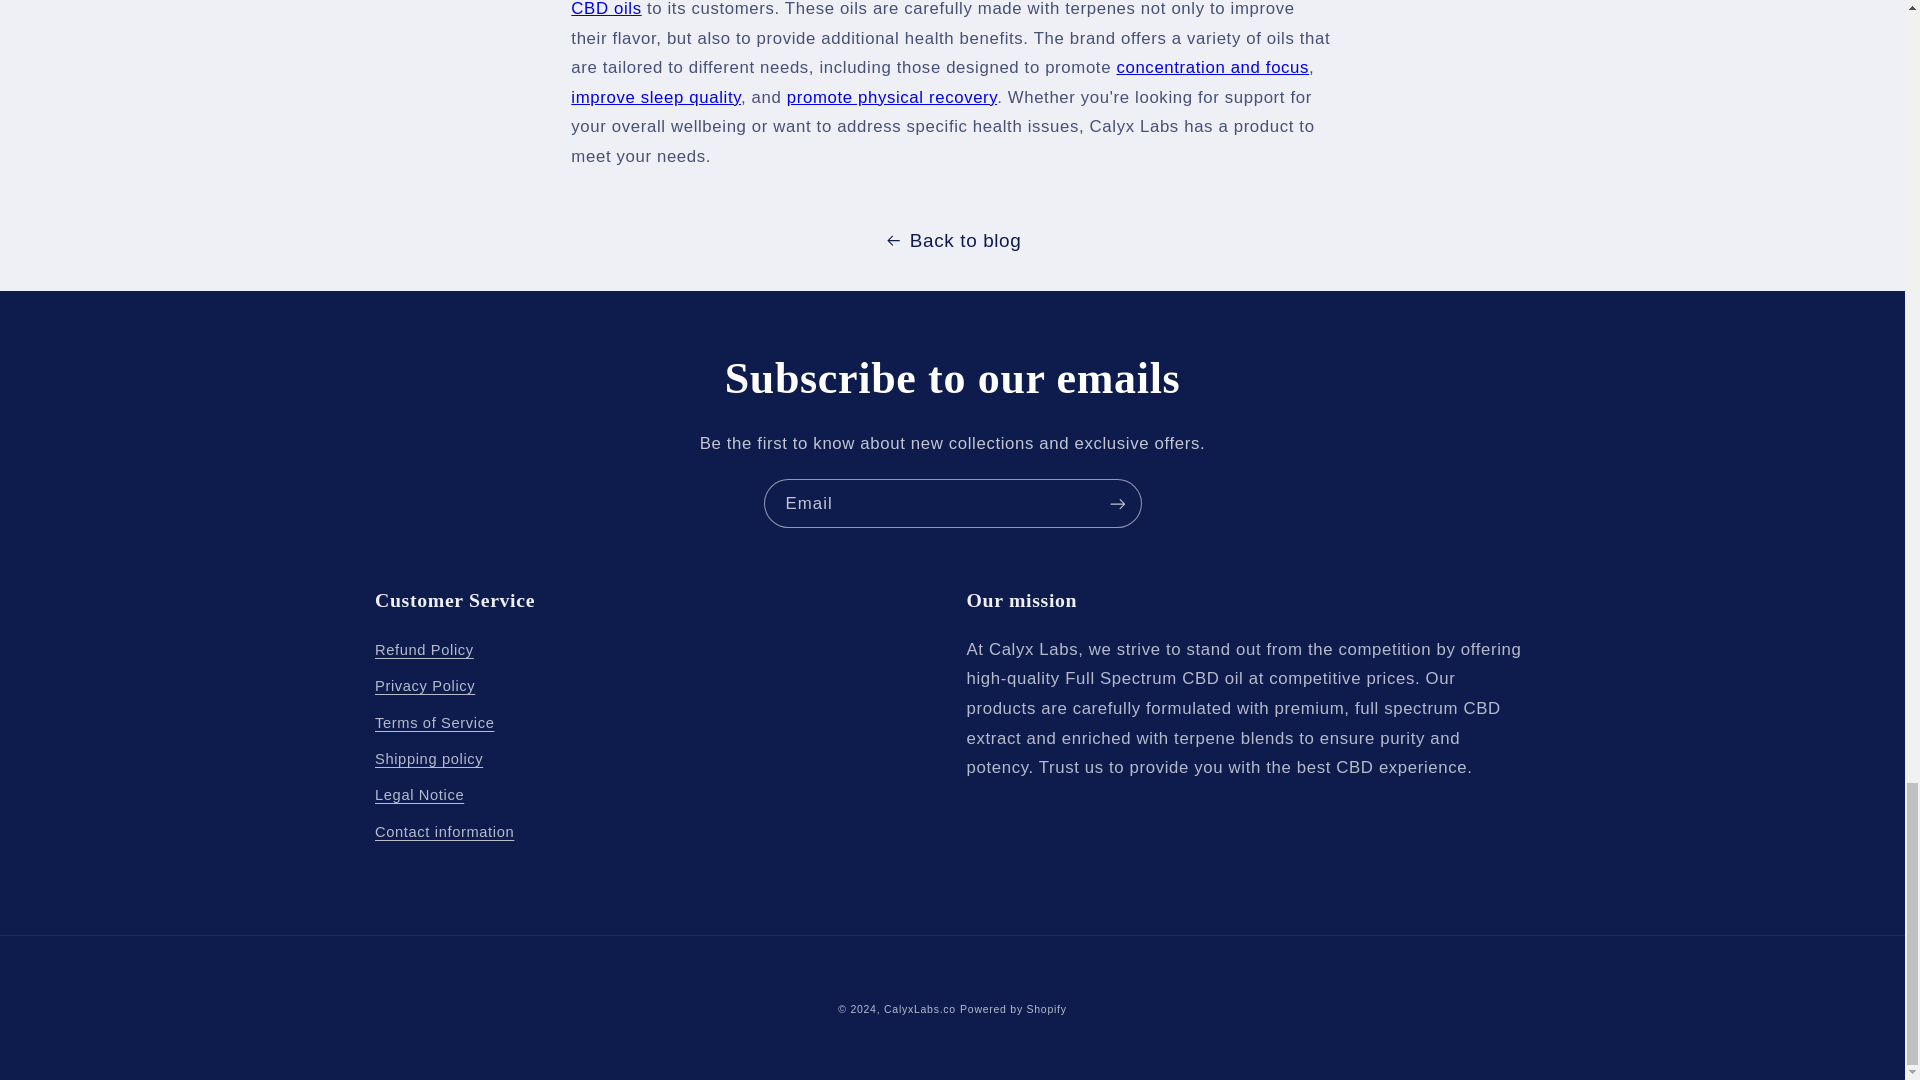  I want to click on Contact information, so click(444, 833).